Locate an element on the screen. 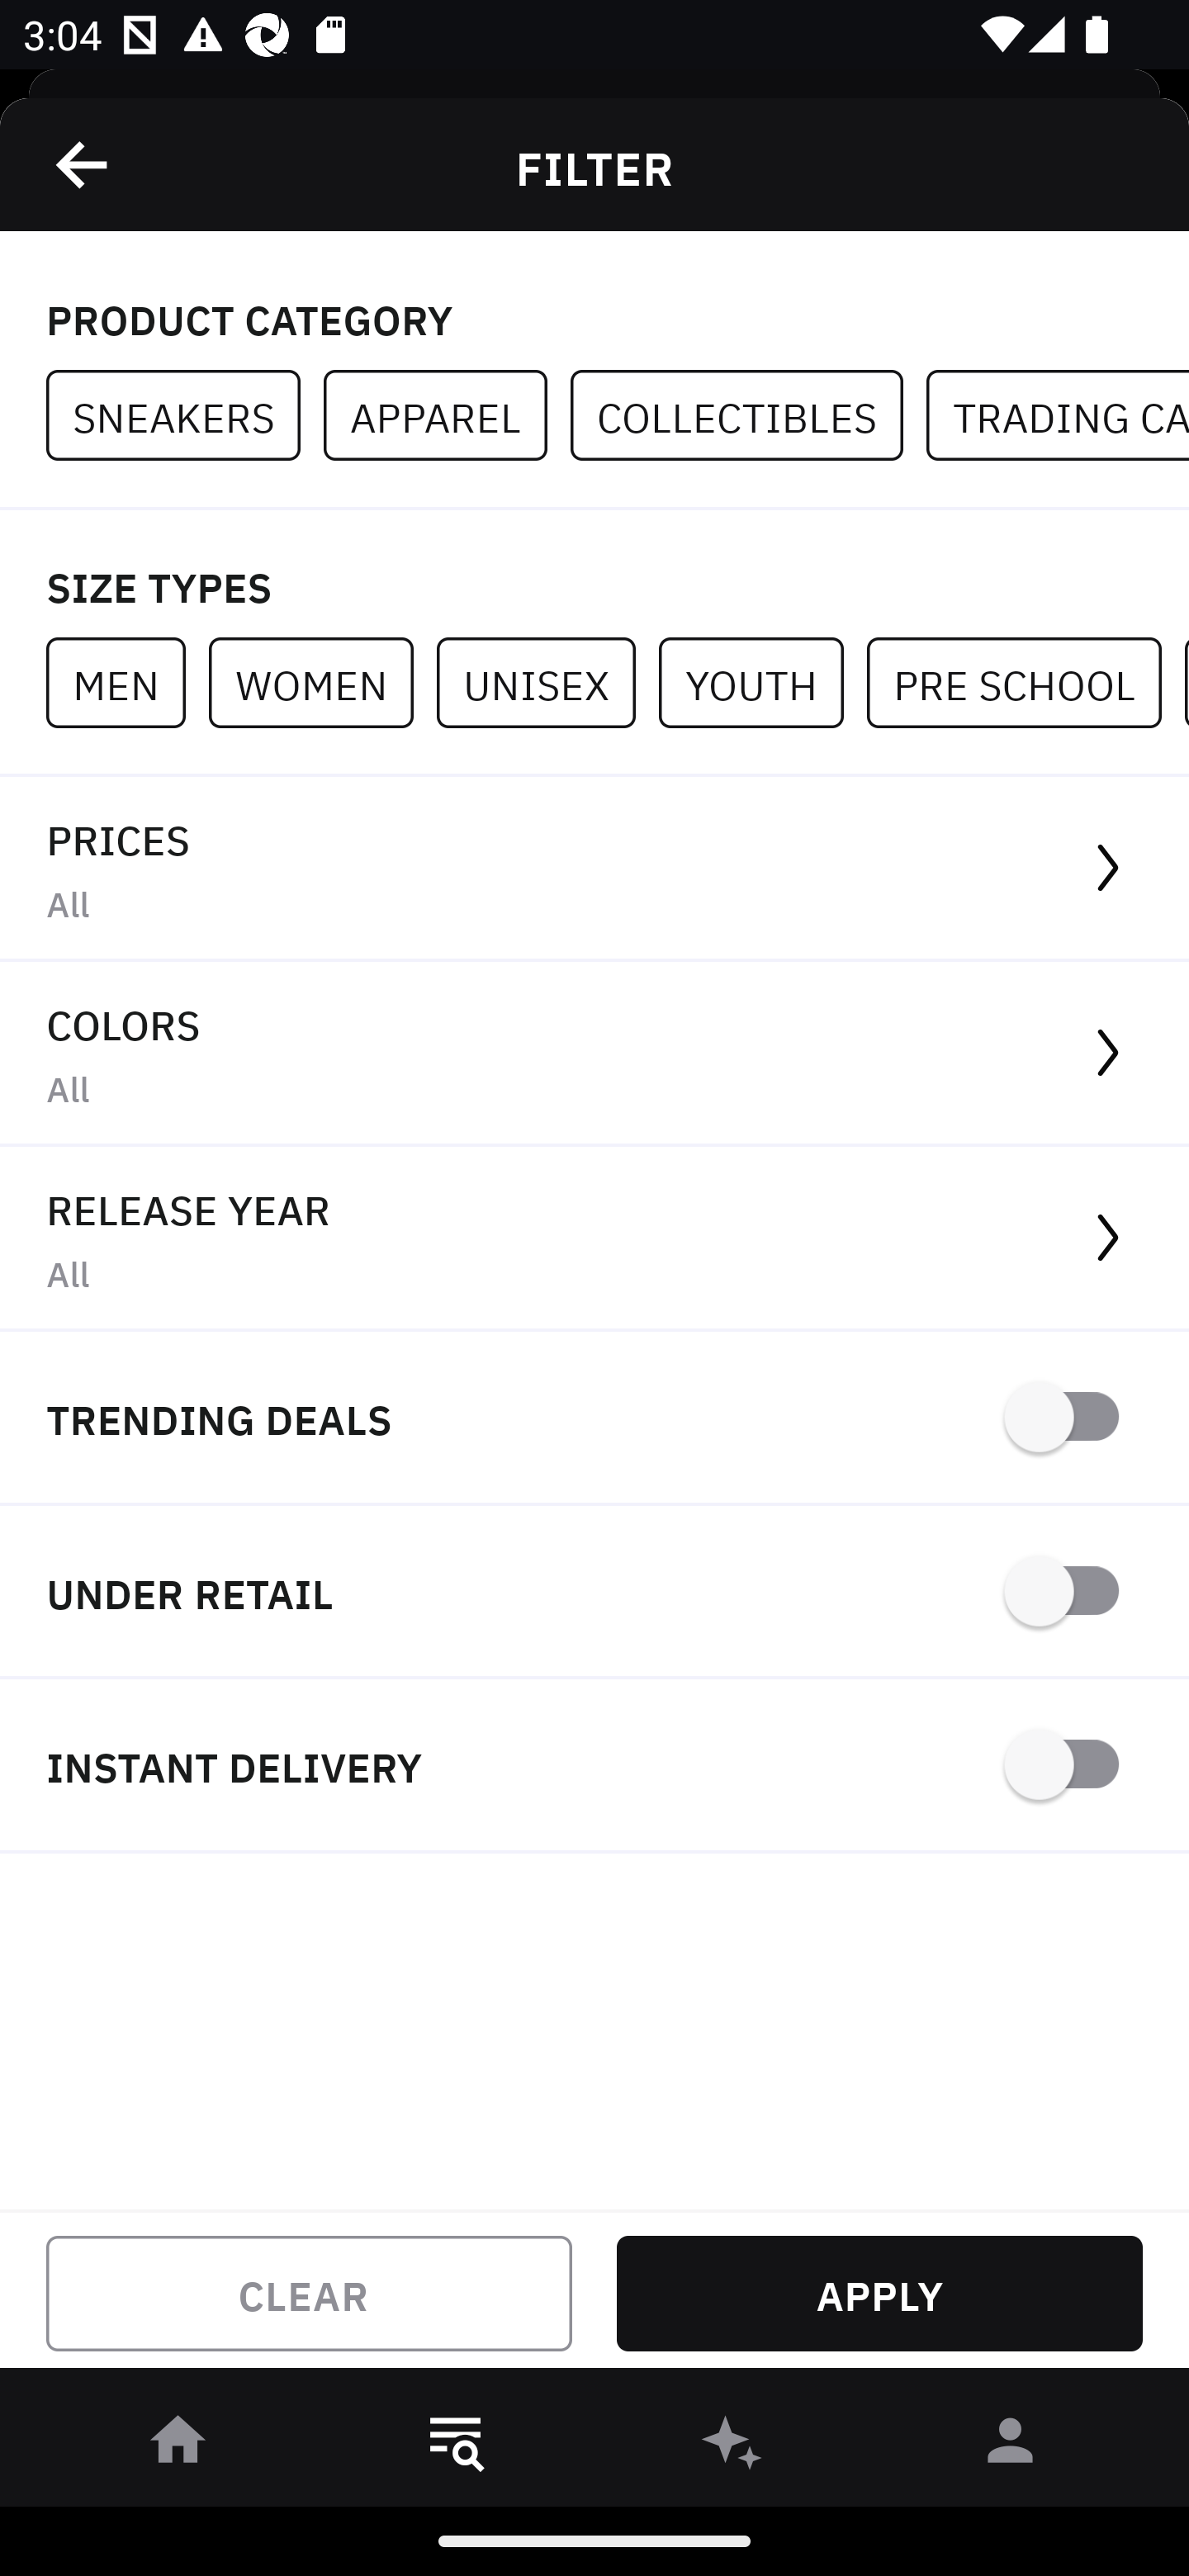  UNISEX is located at coordinates (547, 682).